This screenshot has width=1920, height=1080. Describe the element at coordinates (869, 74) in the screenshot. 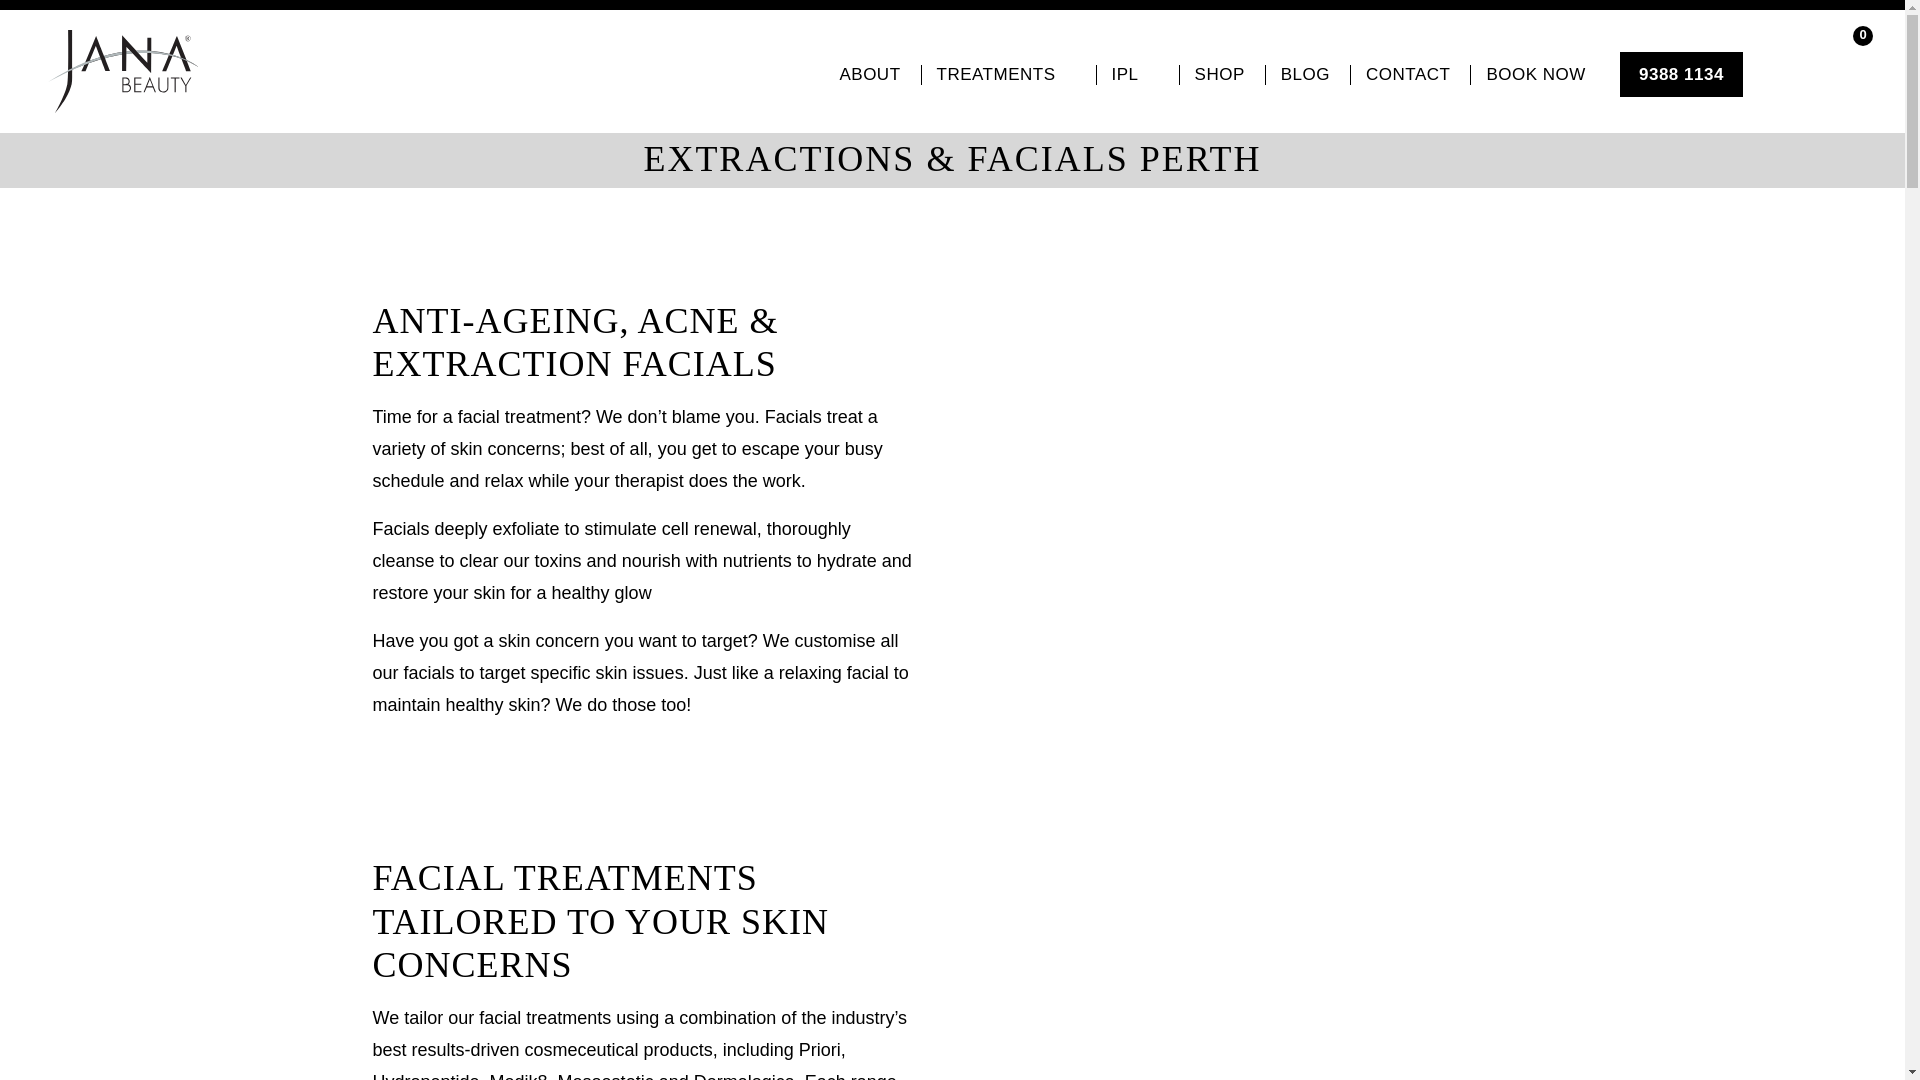

I see `ABOUT` at that location.